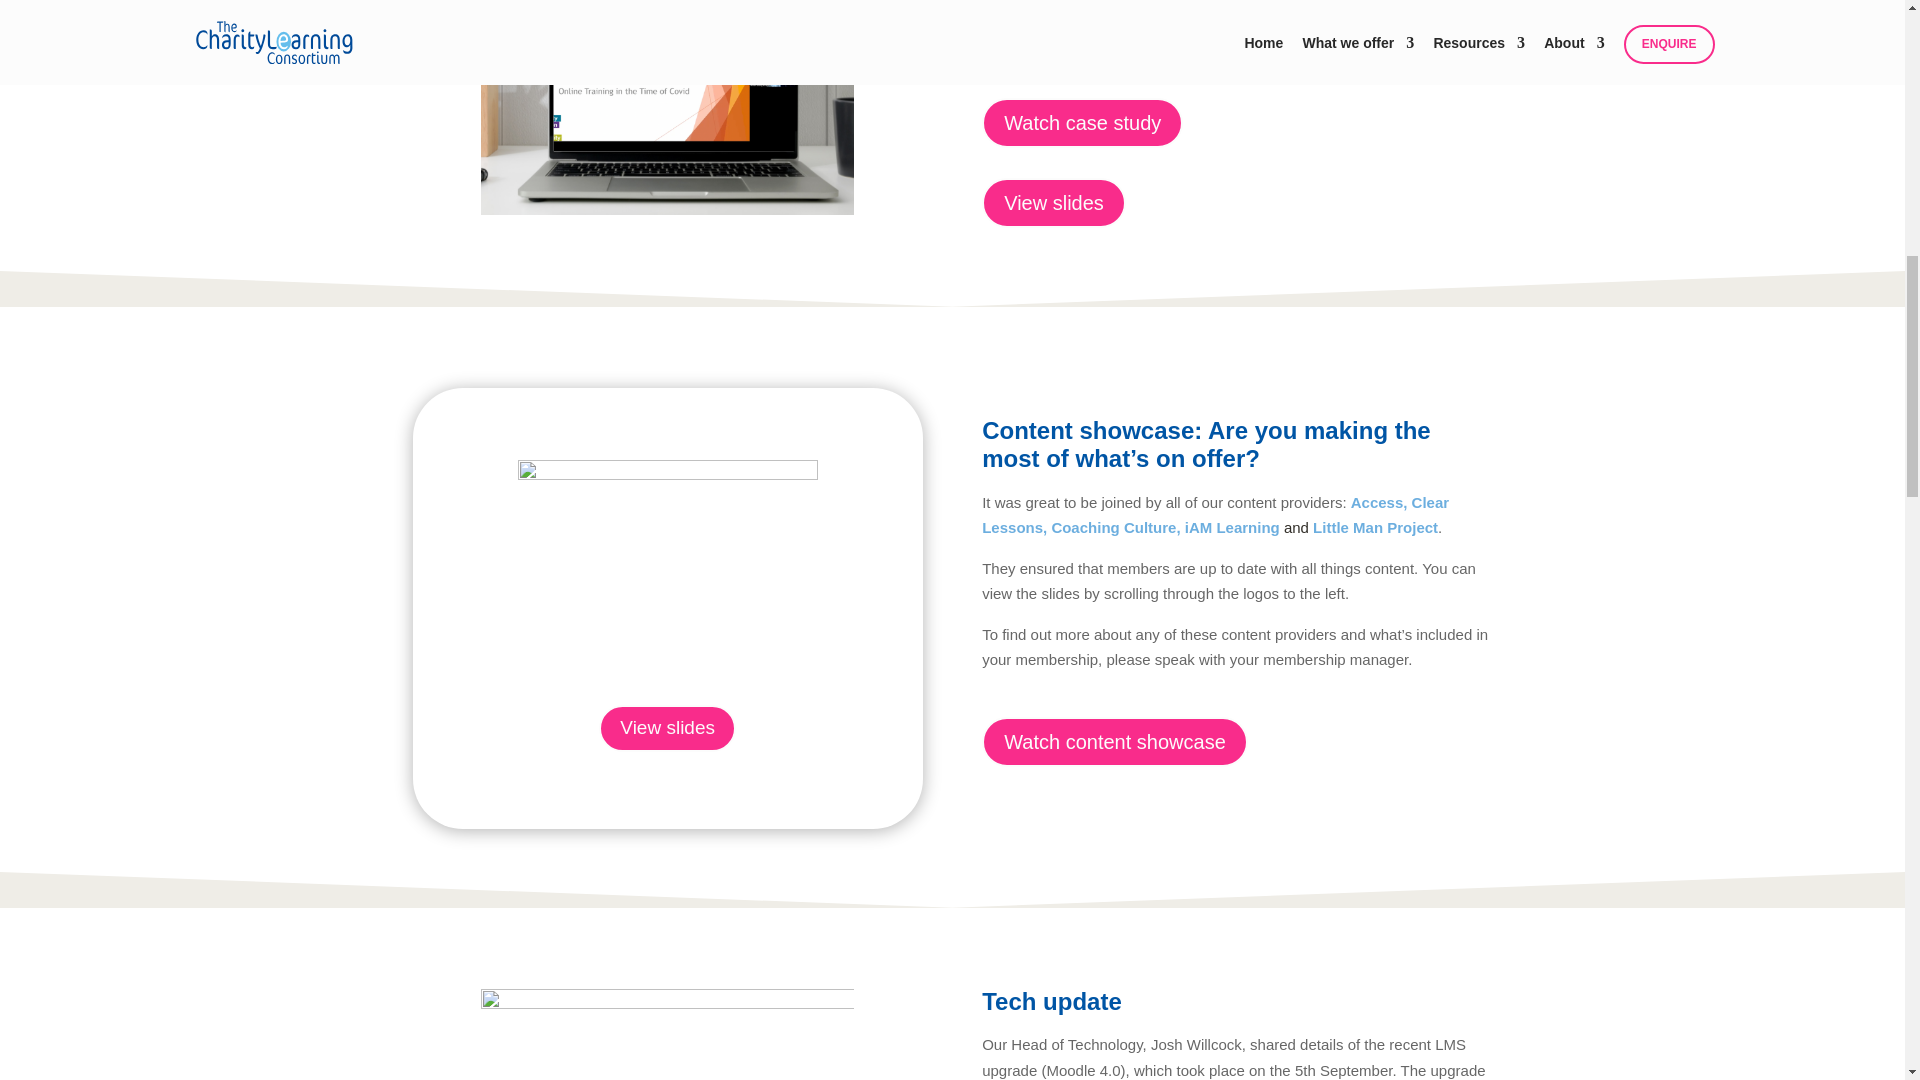 Image resolution: width=1920 pixels, height=1080 pixels. What do you see at coordinates (1114, 742) in the screenshot?
I see `Watch content showcase` at bounding box center [1114, 742].